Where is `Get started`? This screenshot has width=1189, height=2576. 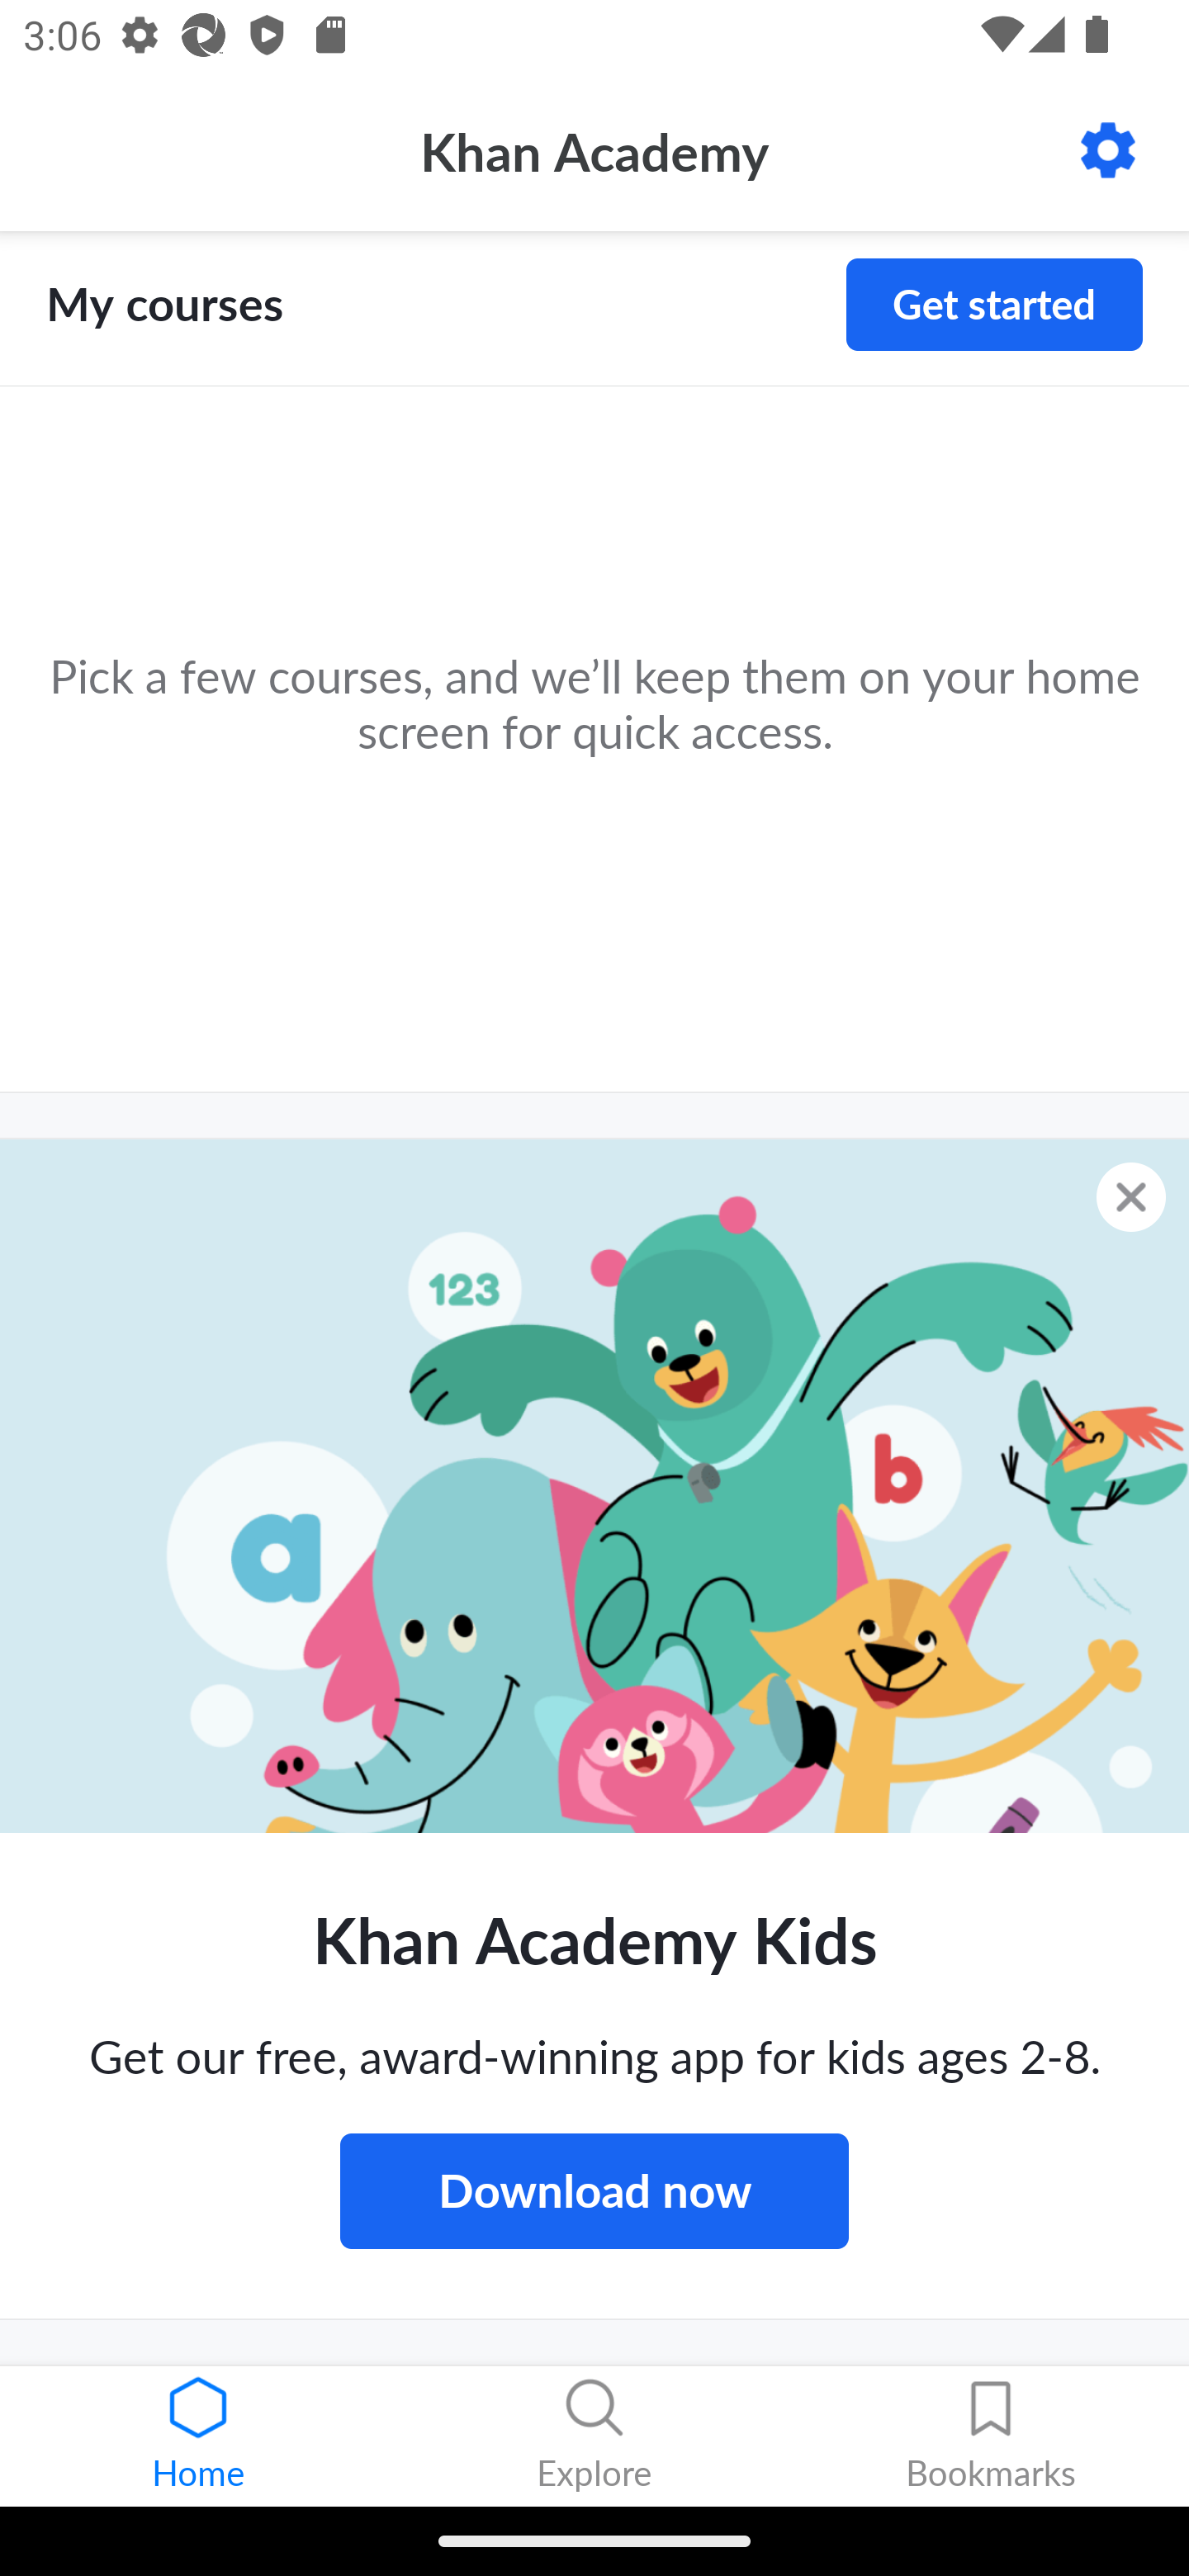 Get started is located at coordinates (994, 304).